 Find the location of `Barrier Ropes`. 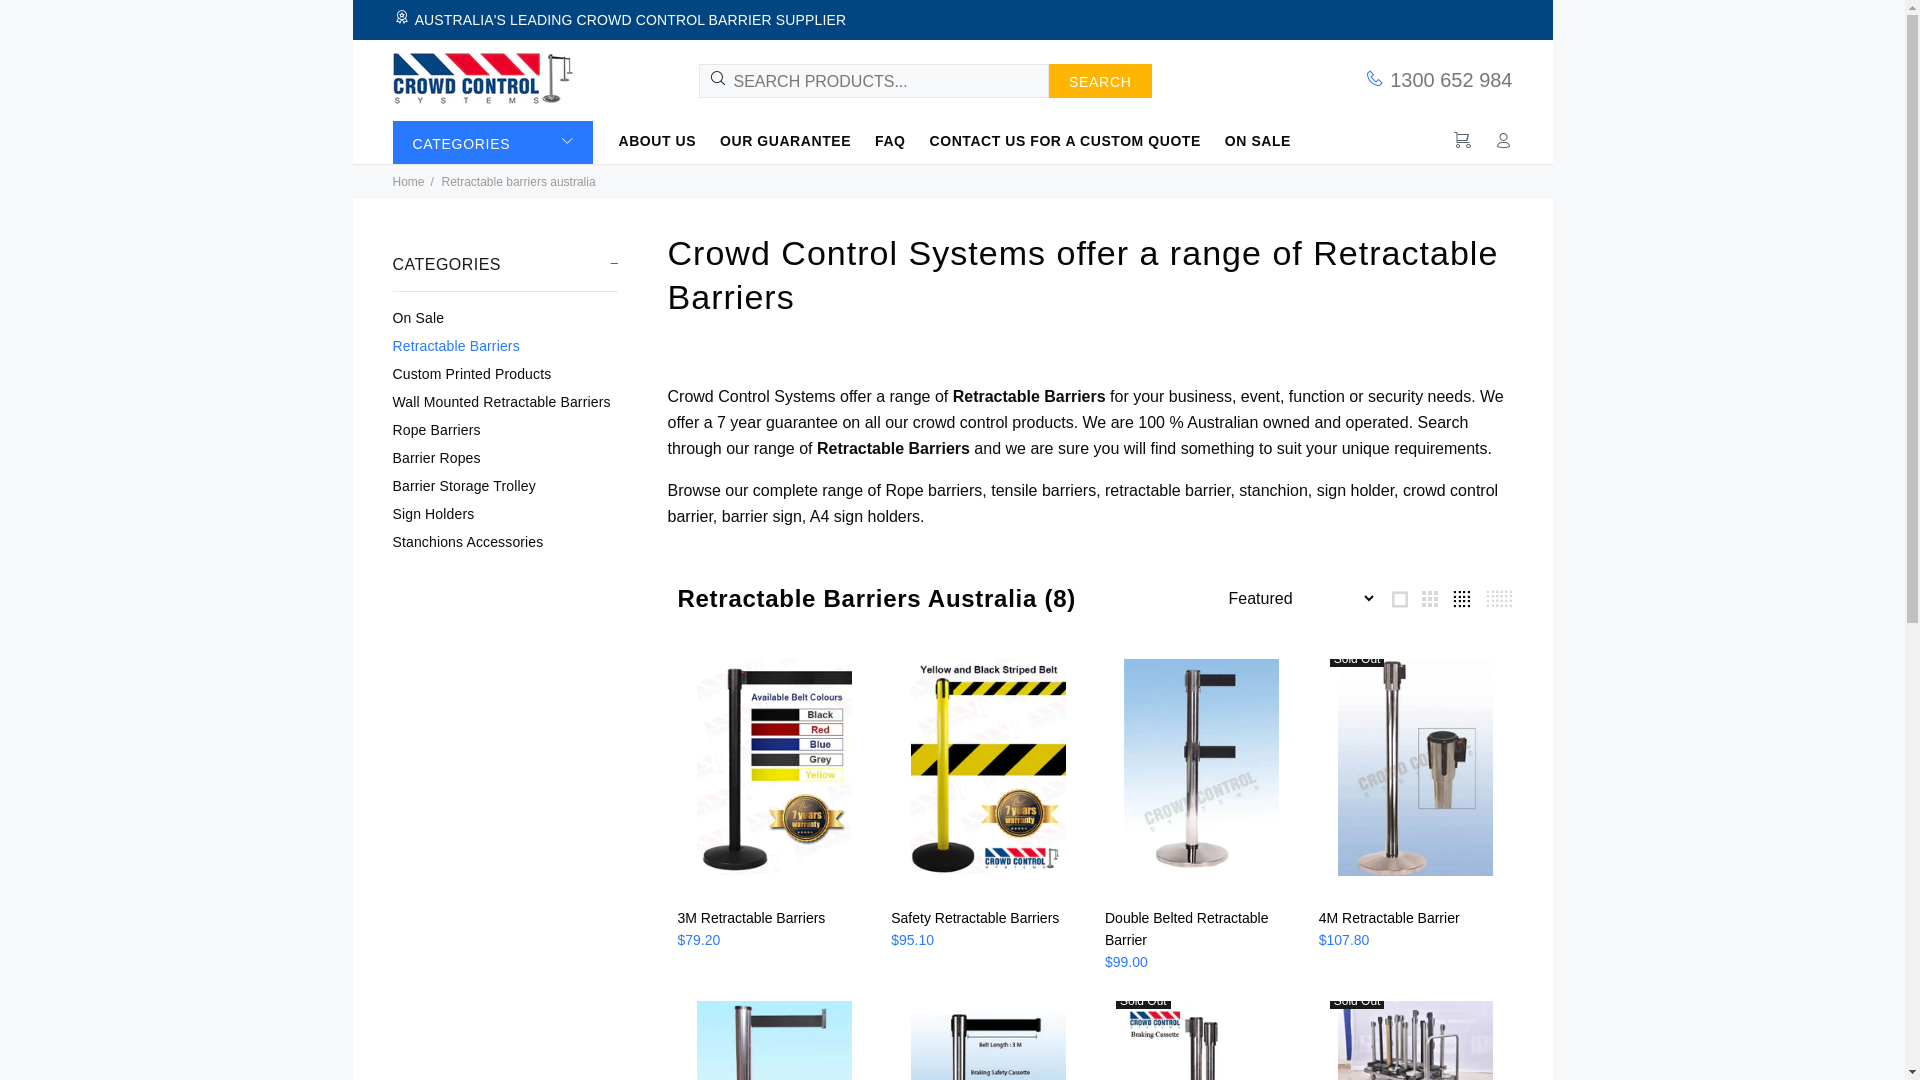

Barrier Ropes is located at coordinates (504, 458).